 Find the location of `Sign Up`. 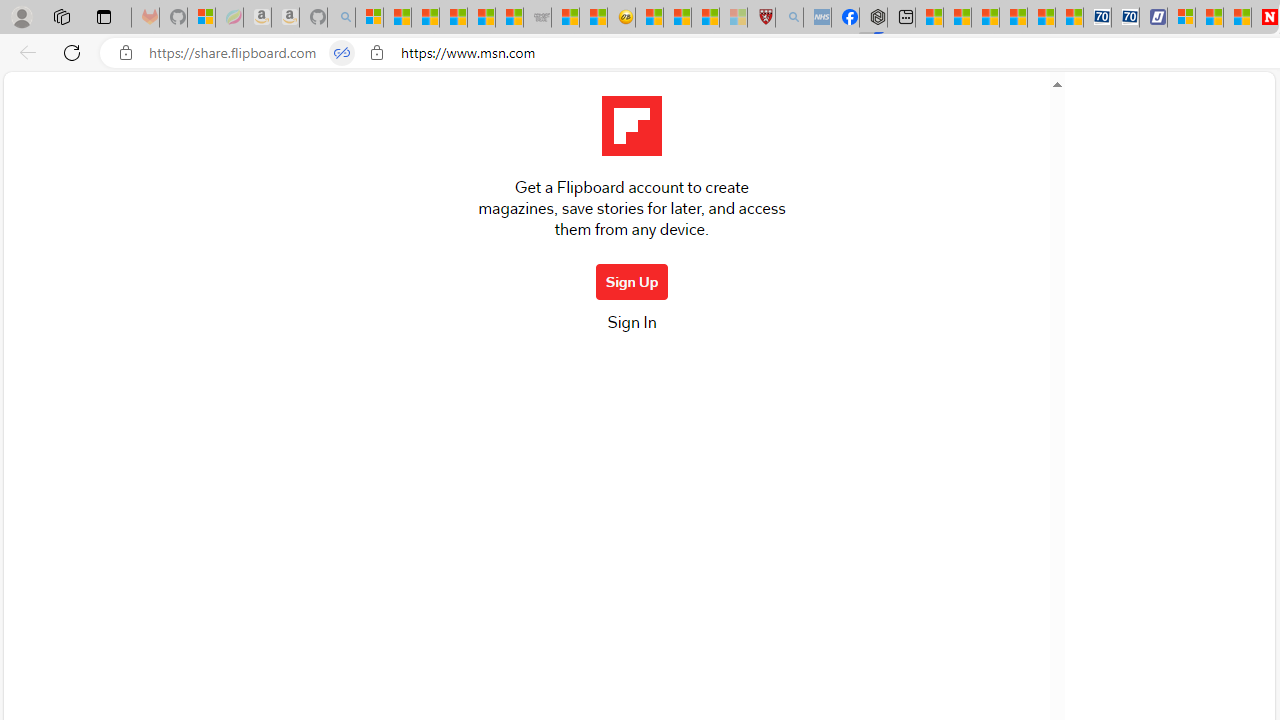

Sign Up is located at coordinates (632, 282).